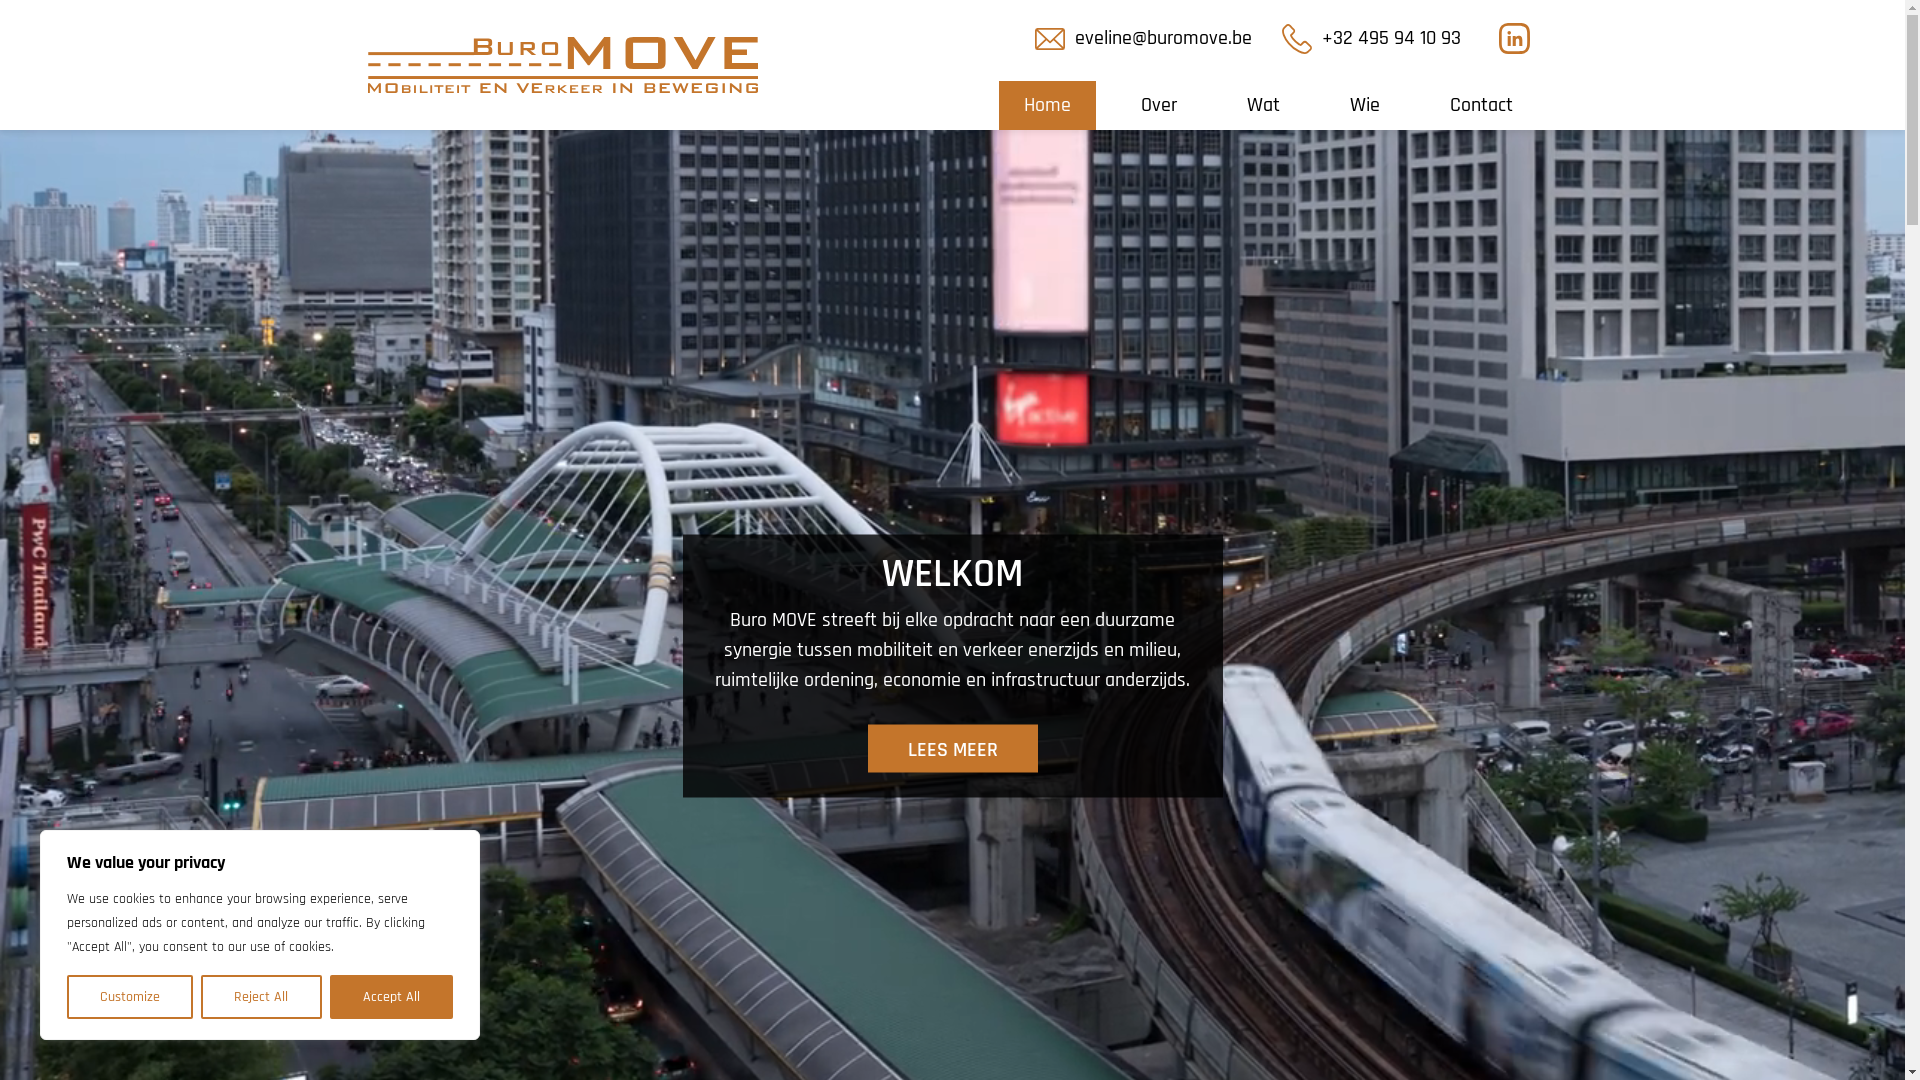 The image size is (1920, 1080). Describe the element at coordinates (130, 997) in the screenshot. I see `Customize` at that location.